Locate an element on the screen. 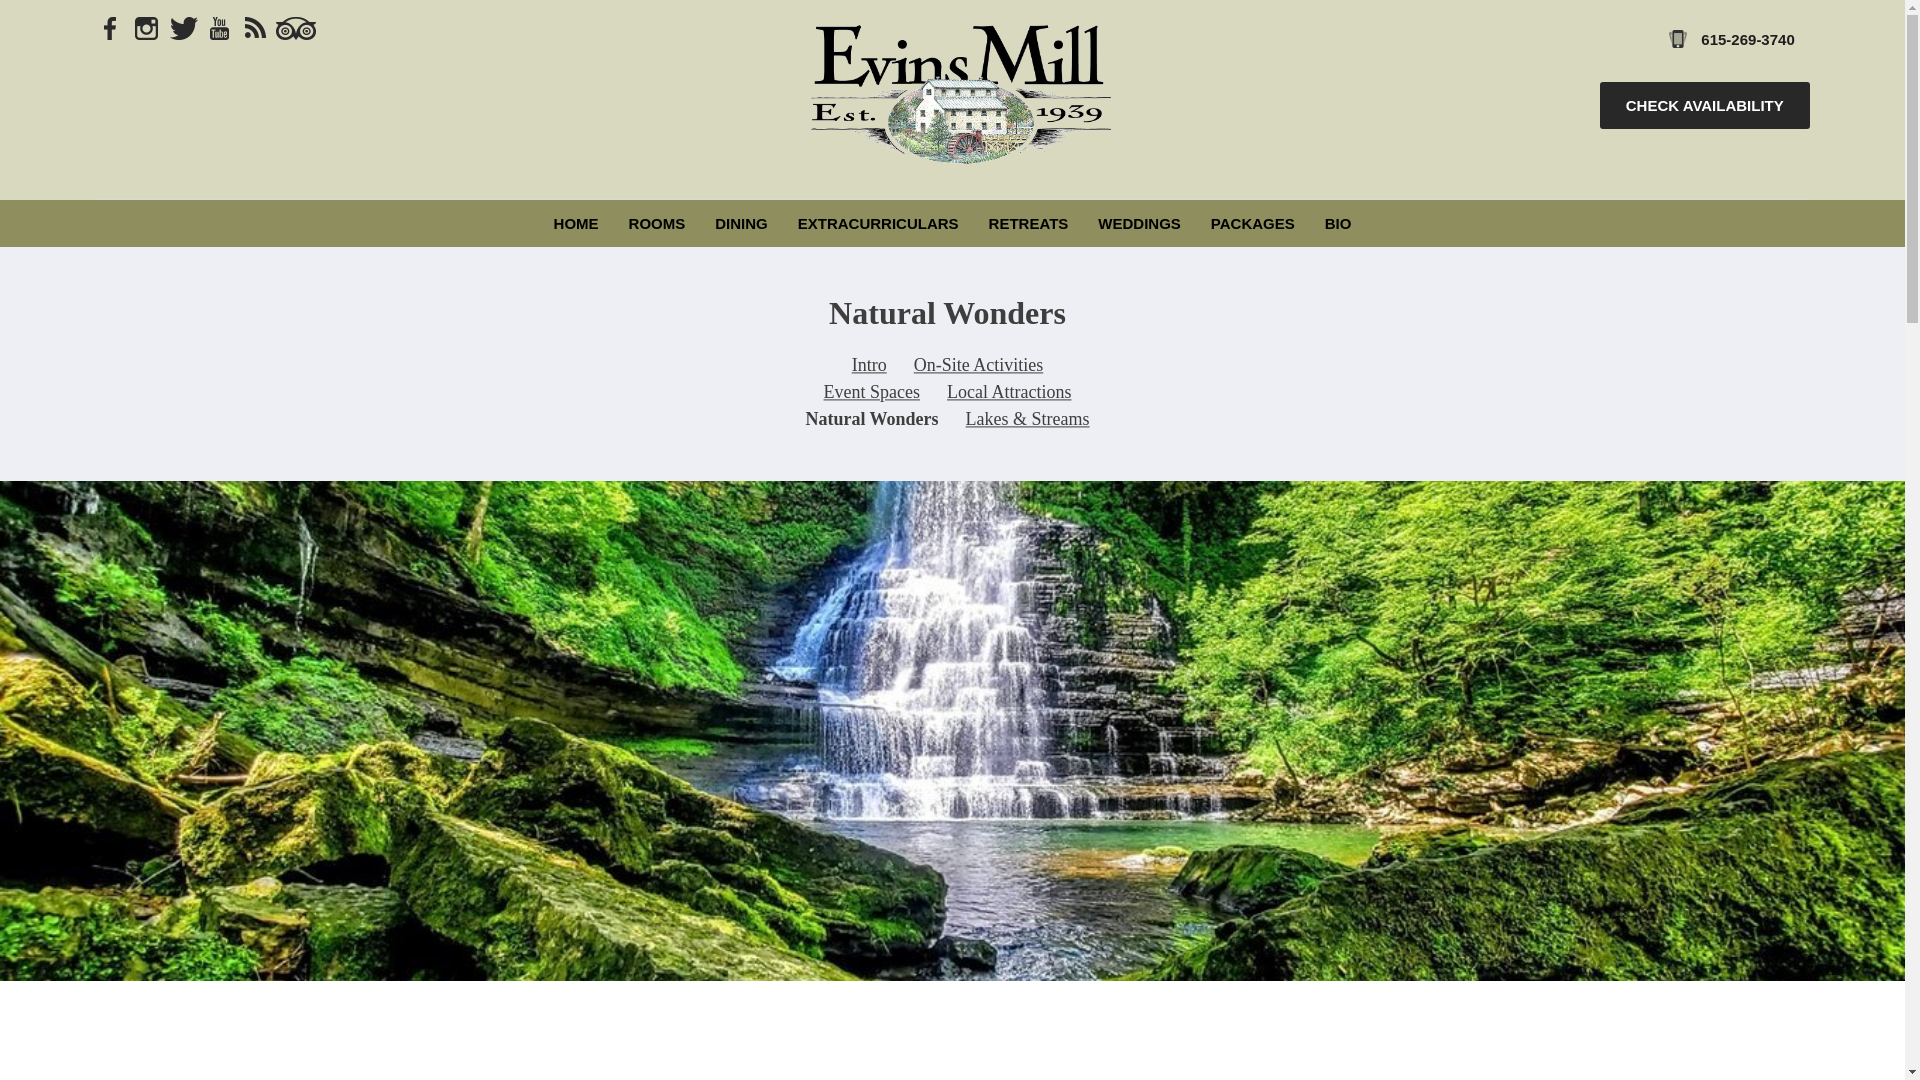 This screenshot has height=1080, width=1920. EXTRACURRICULARS is located at coordinates (878, 223).